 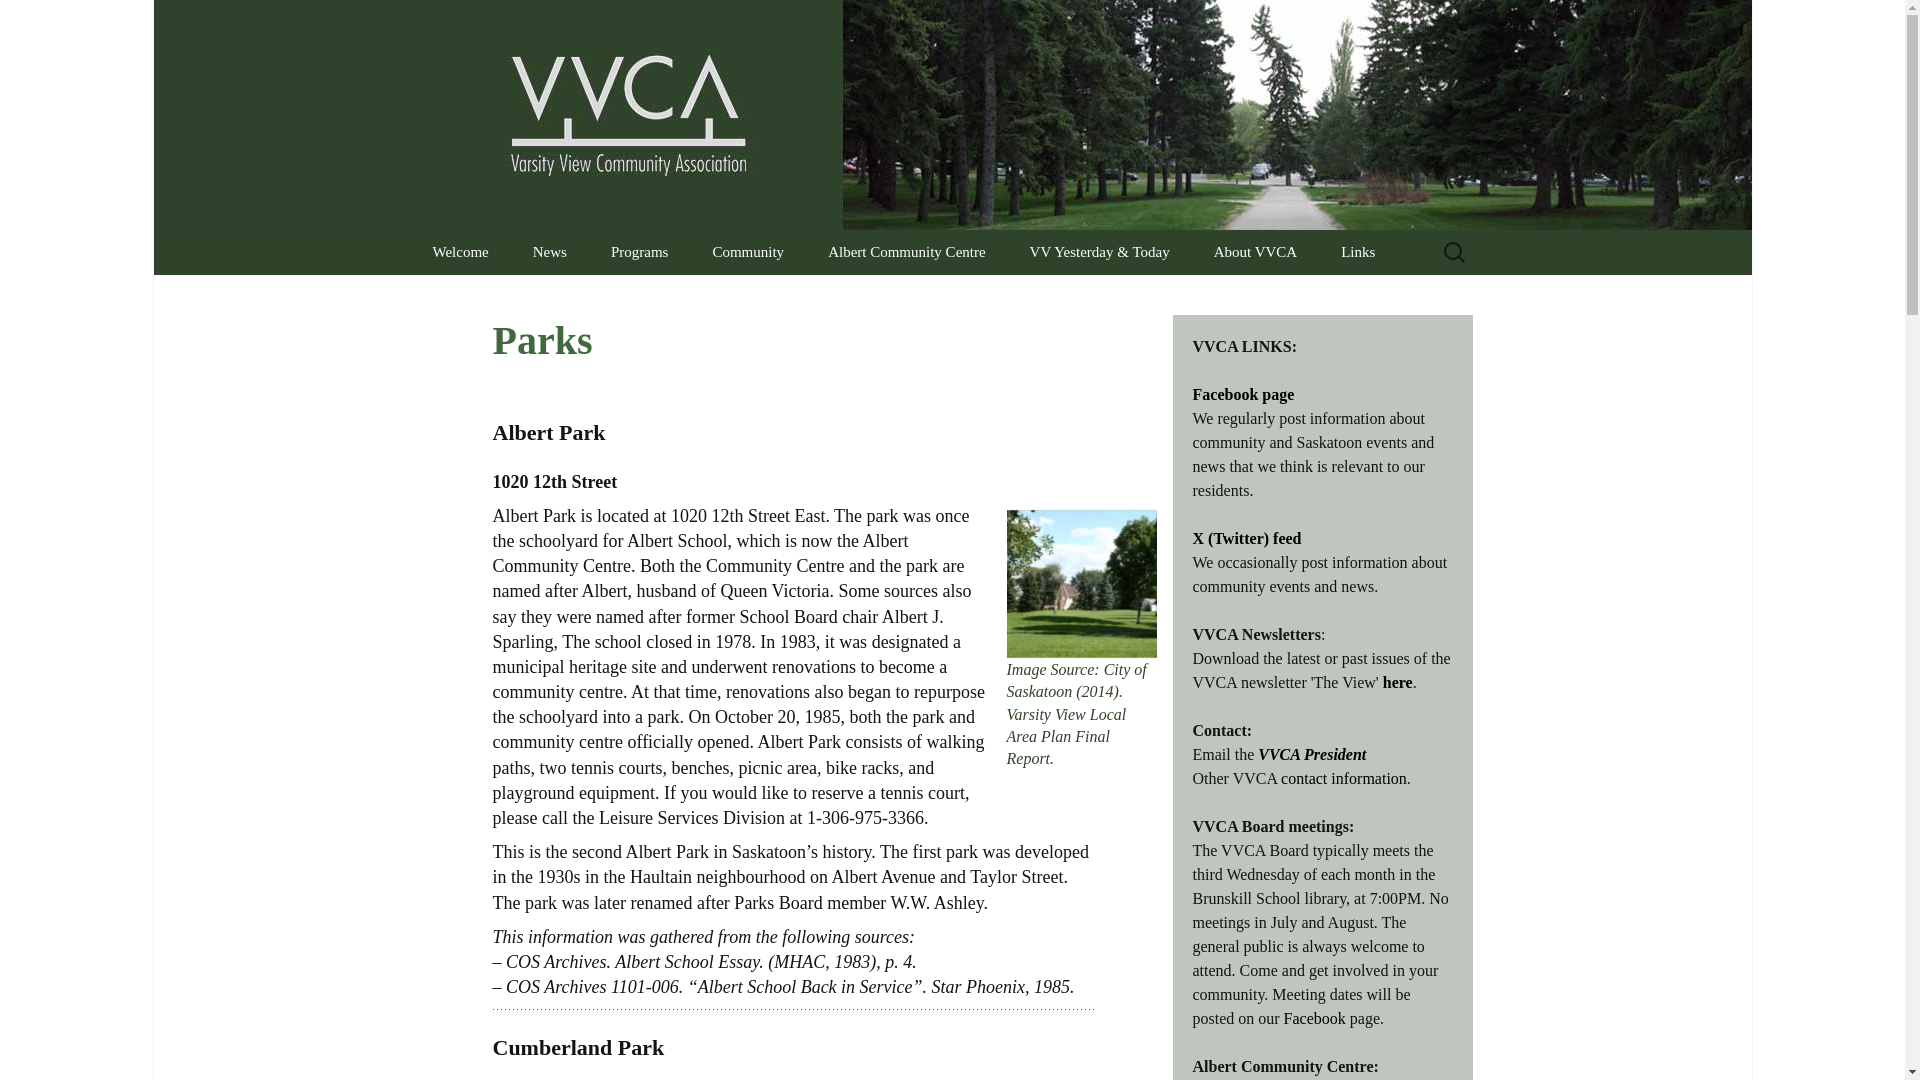 I want to click on News, so click(x=550, y=252).